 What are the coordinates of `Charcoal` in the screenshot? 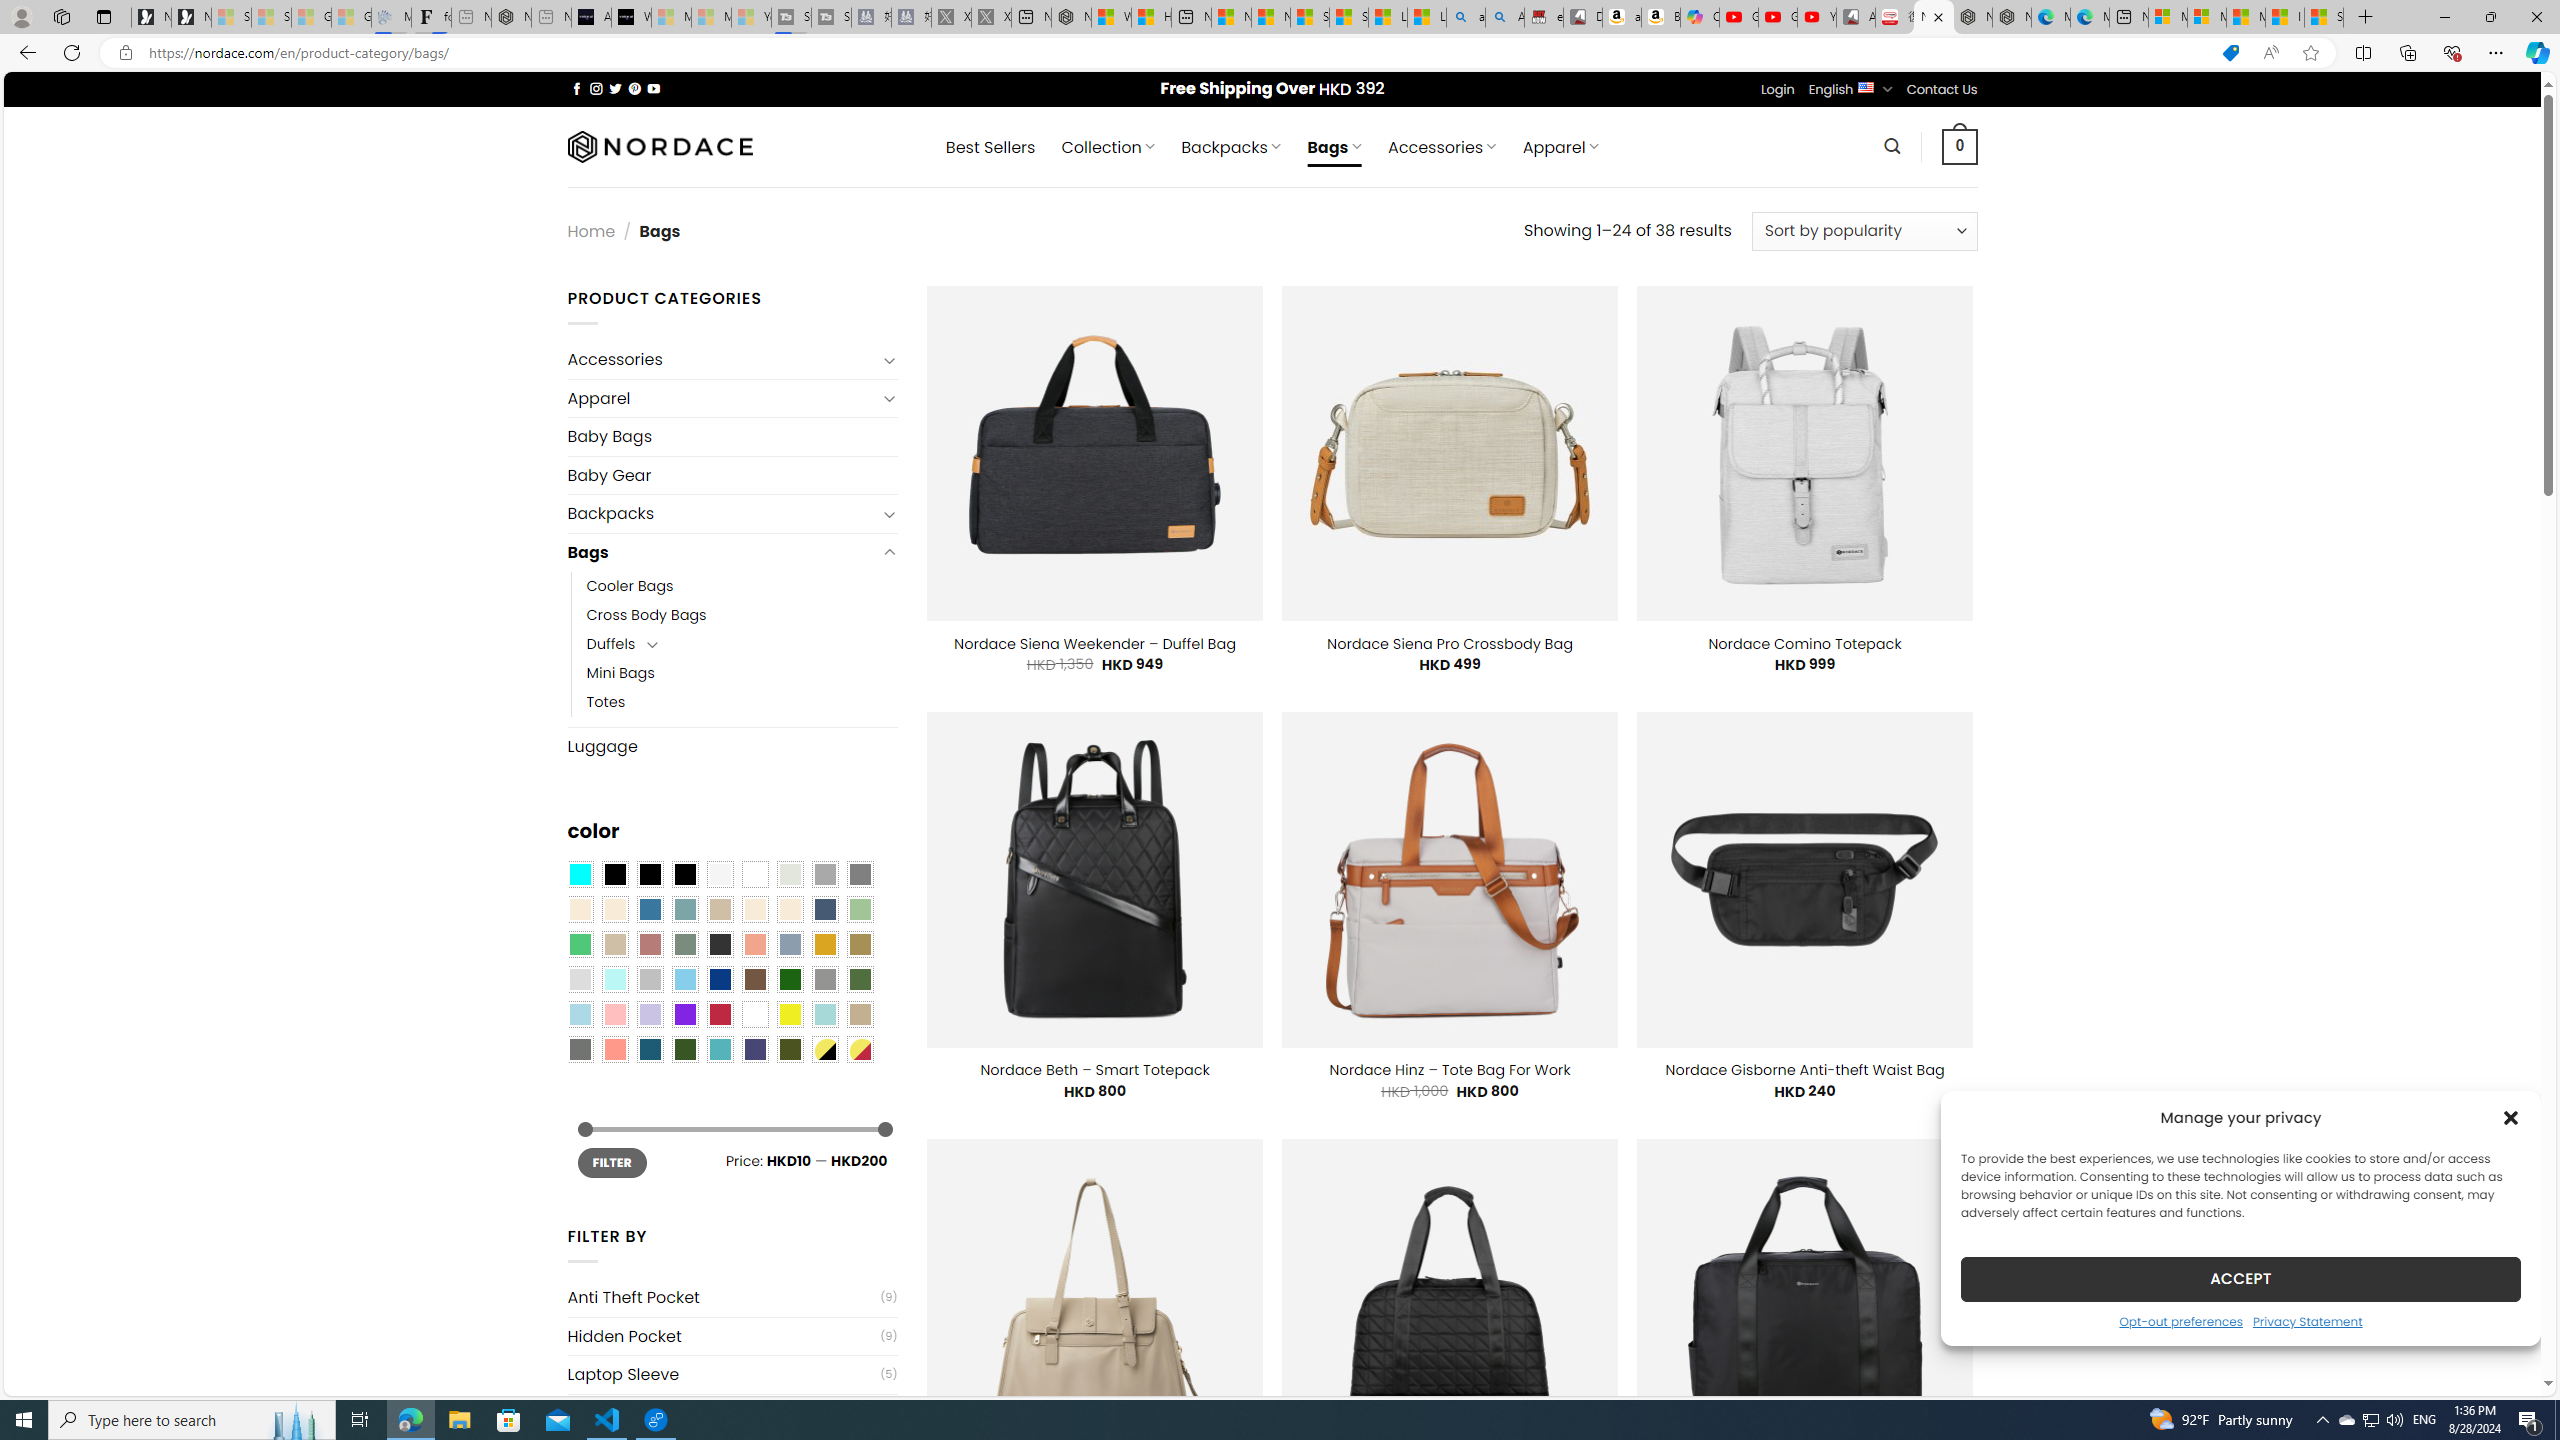 It's located at (719, 944).